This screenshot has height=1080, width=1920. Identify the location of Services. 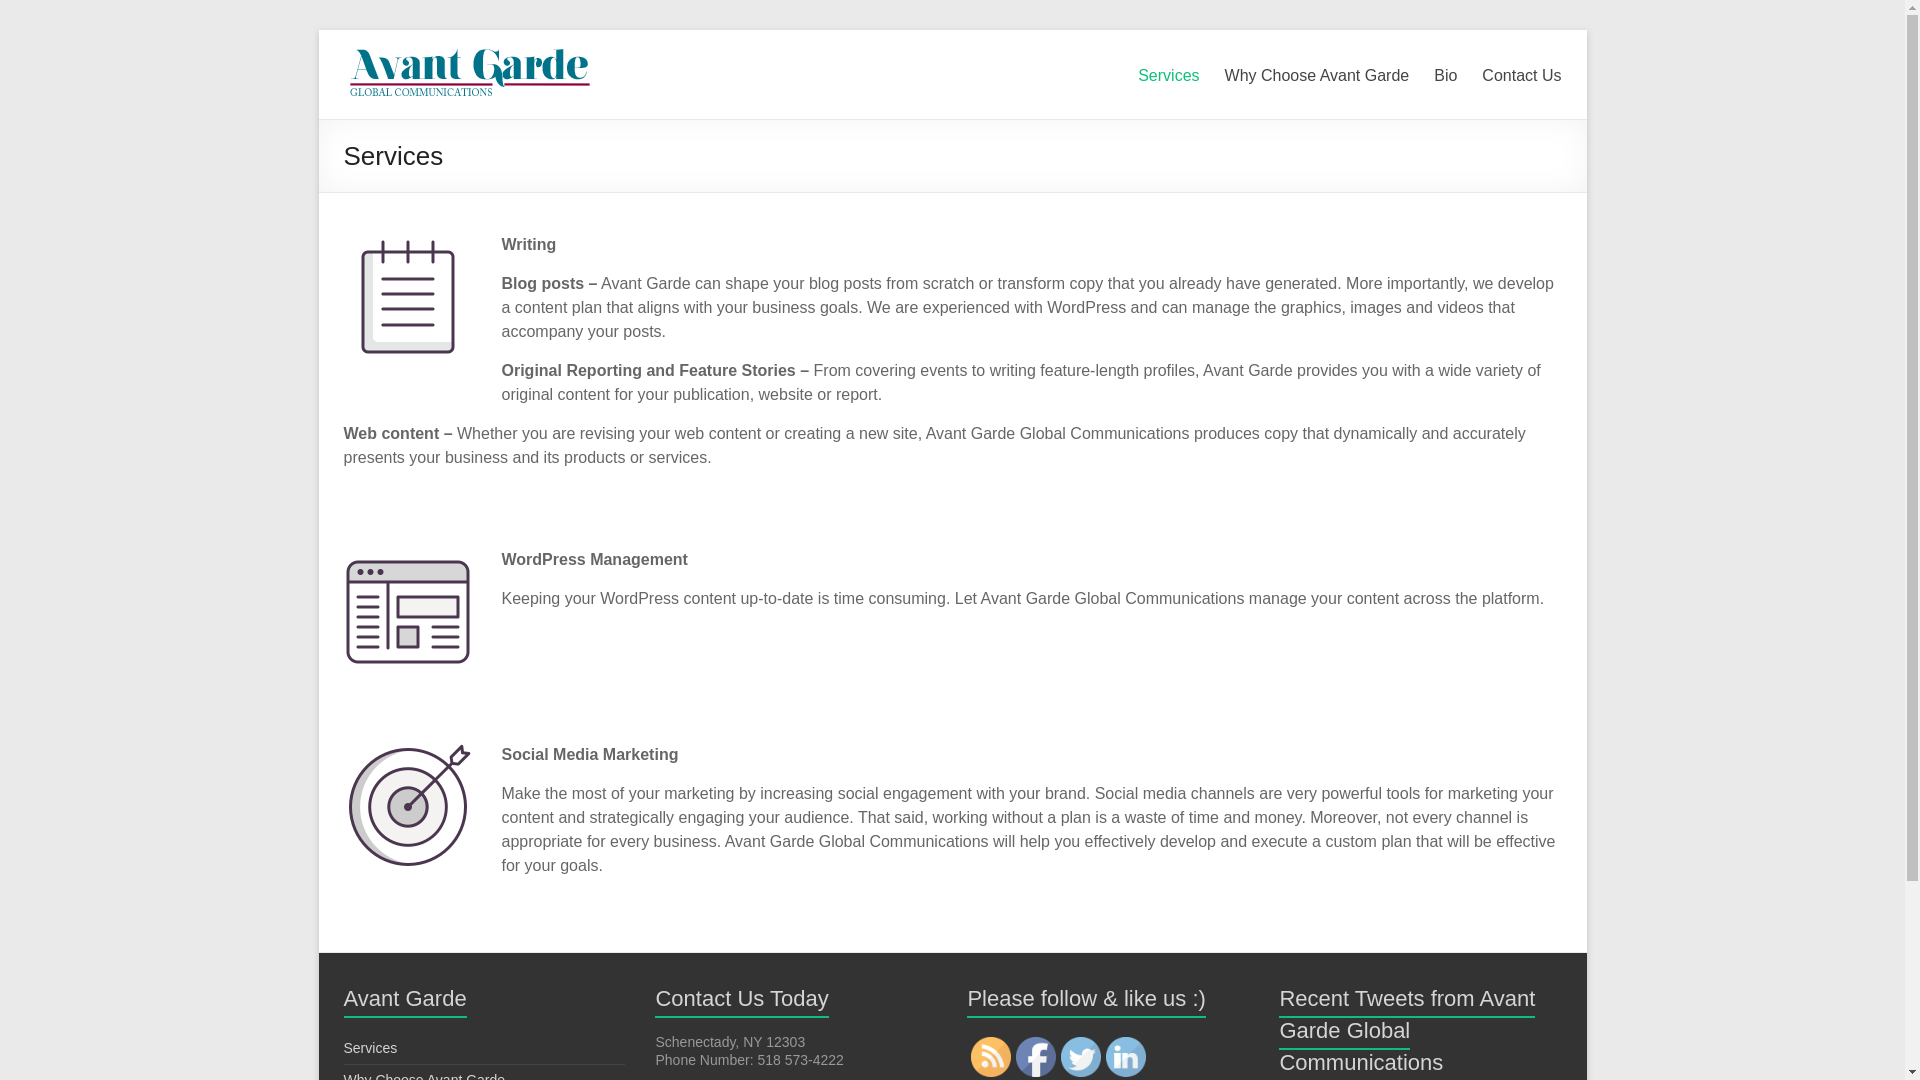
(1168, 72).